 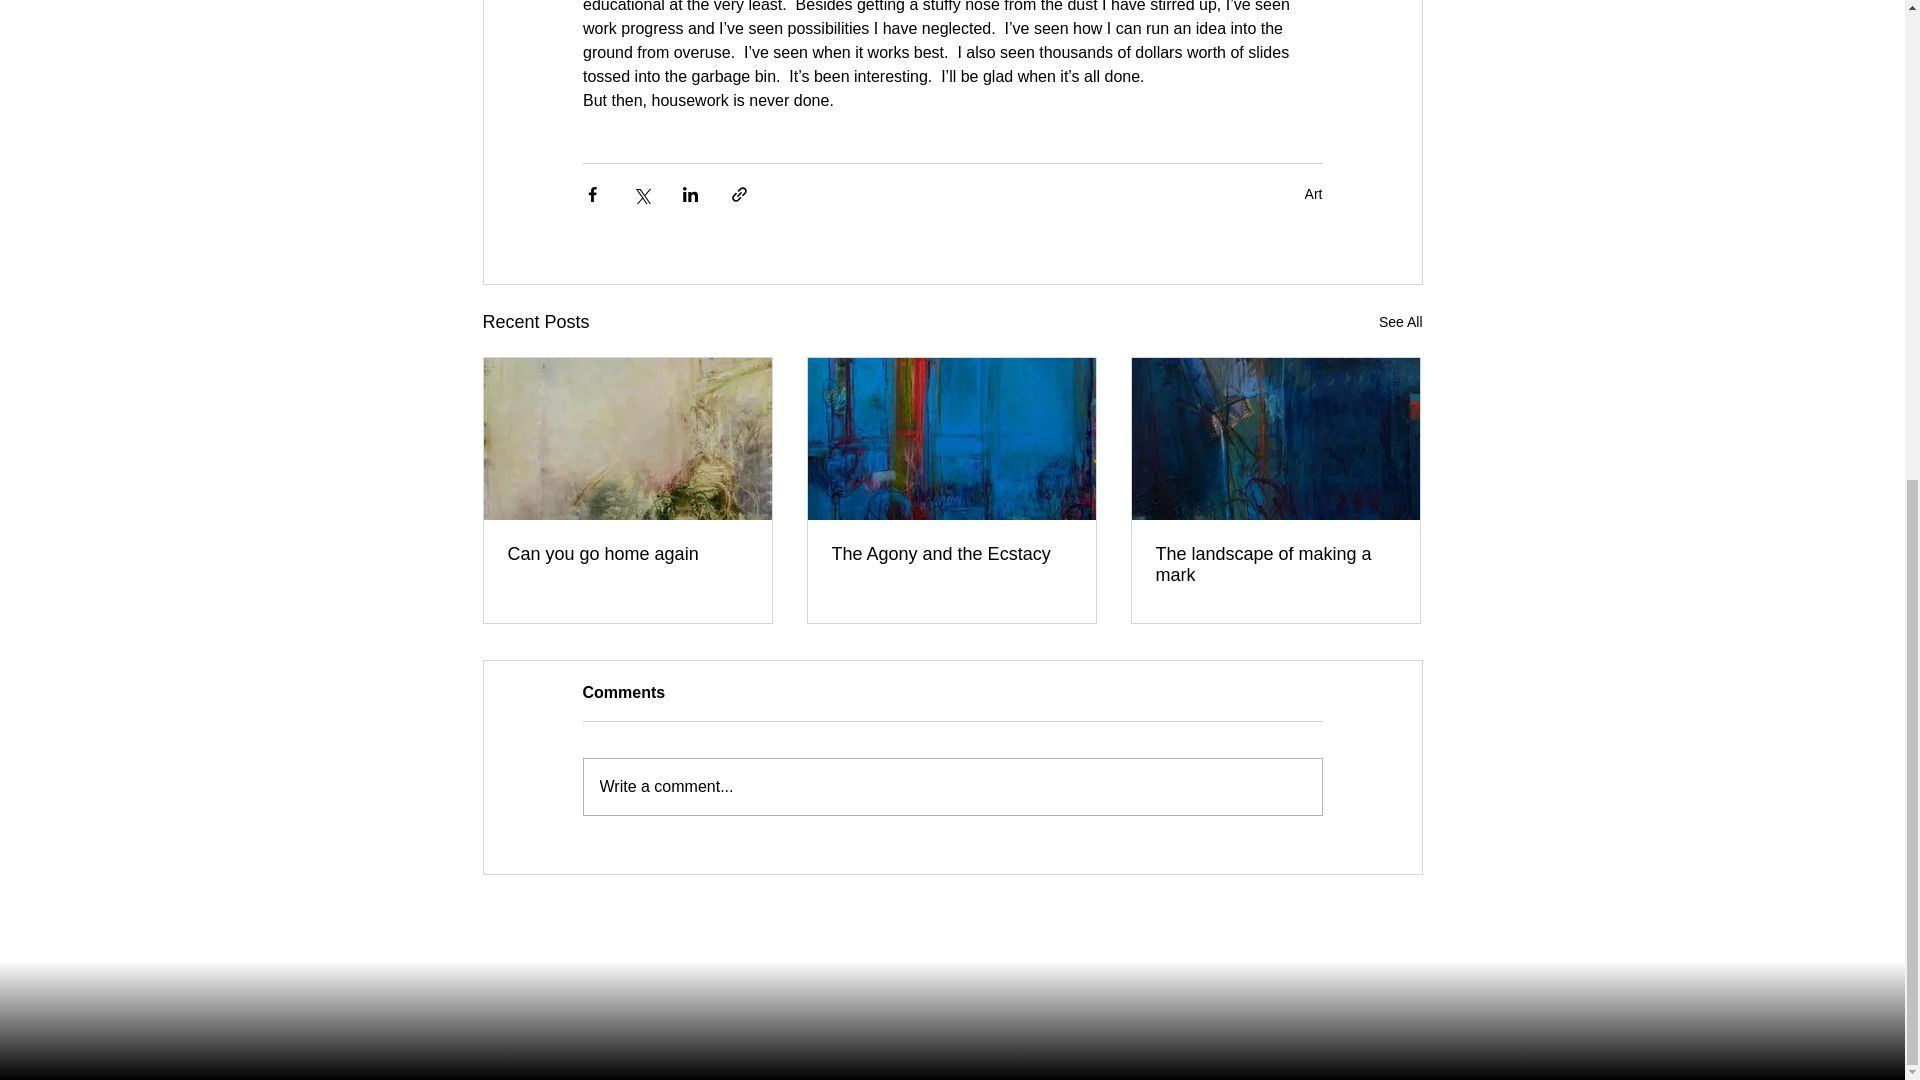 I want to click on The Agony and the Ecstacy, so click(x=951, y=554).